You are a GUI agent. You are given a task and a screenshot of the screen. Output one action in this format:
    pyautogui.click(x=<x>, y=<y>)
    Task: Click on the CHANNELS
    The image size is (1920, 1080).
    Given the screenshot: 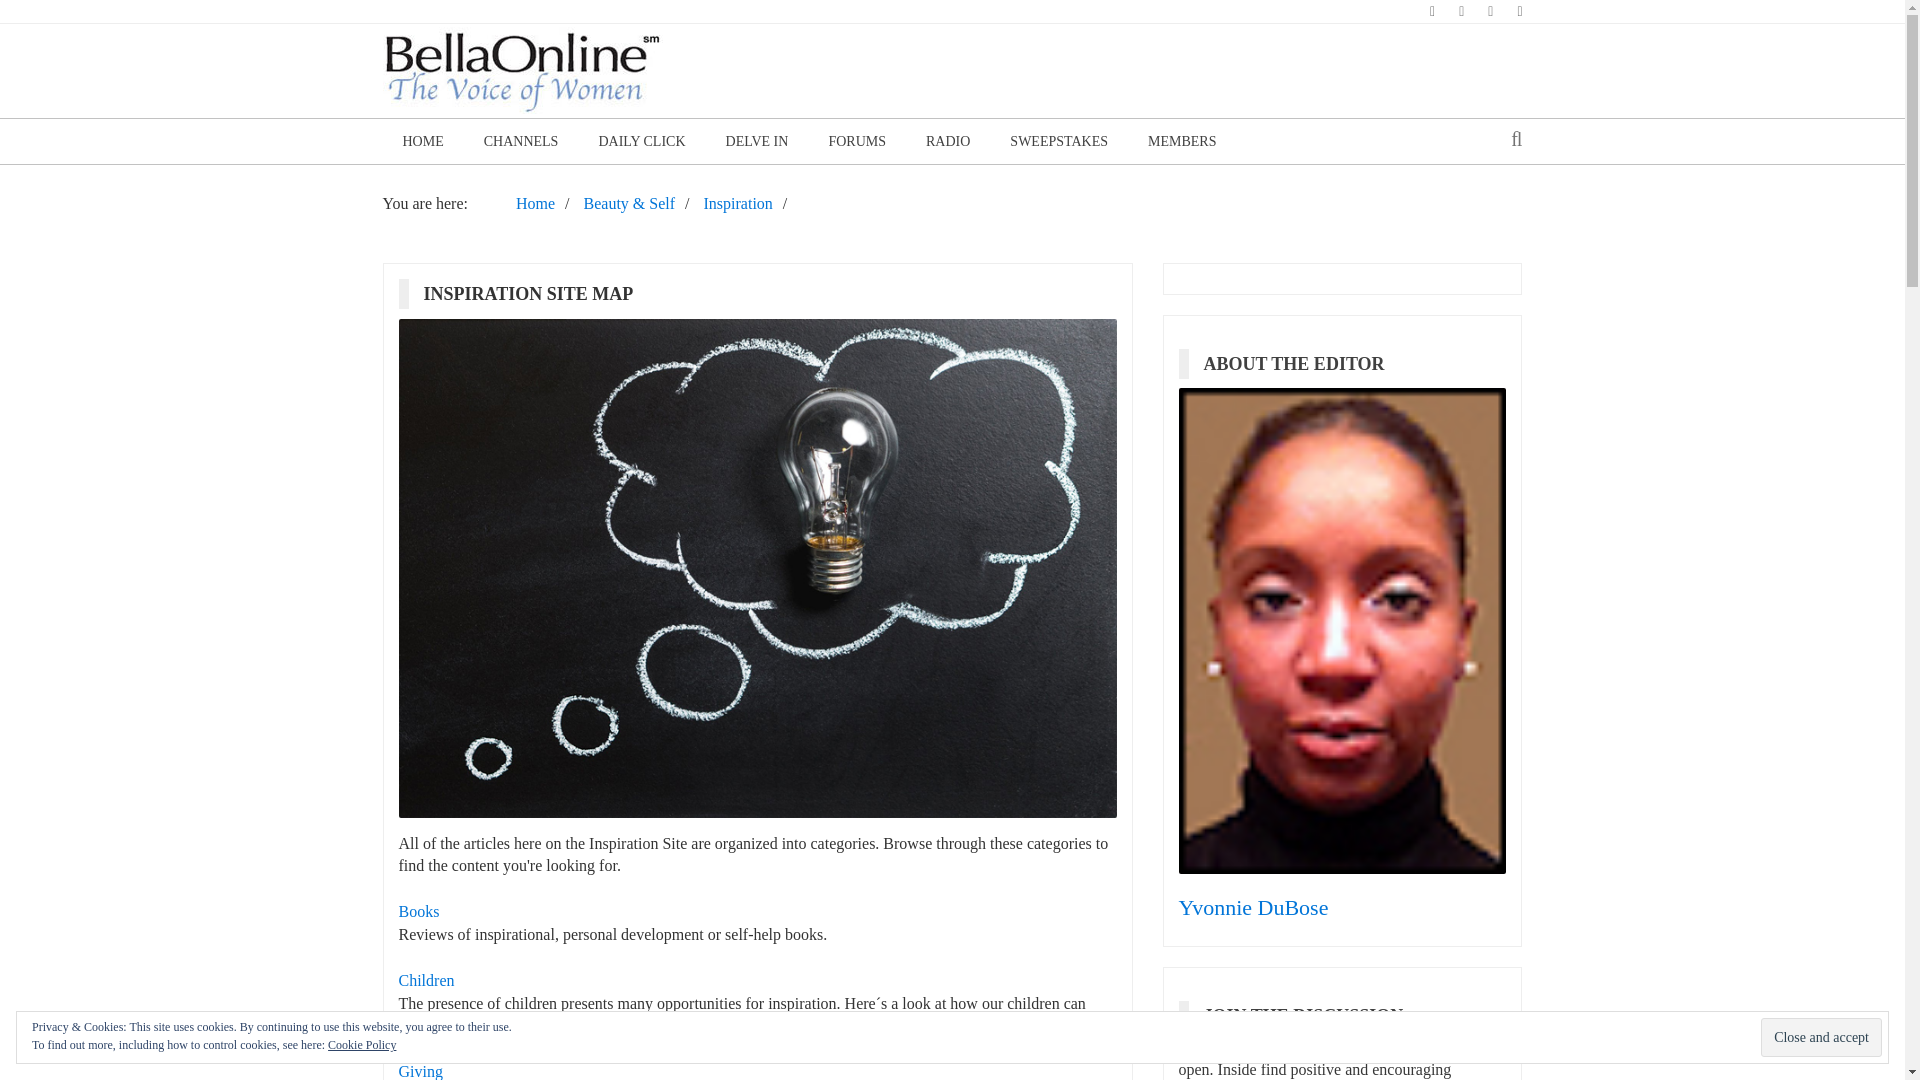 What is the action you would take?
    pyautogui.click(x=522, y=141)
    